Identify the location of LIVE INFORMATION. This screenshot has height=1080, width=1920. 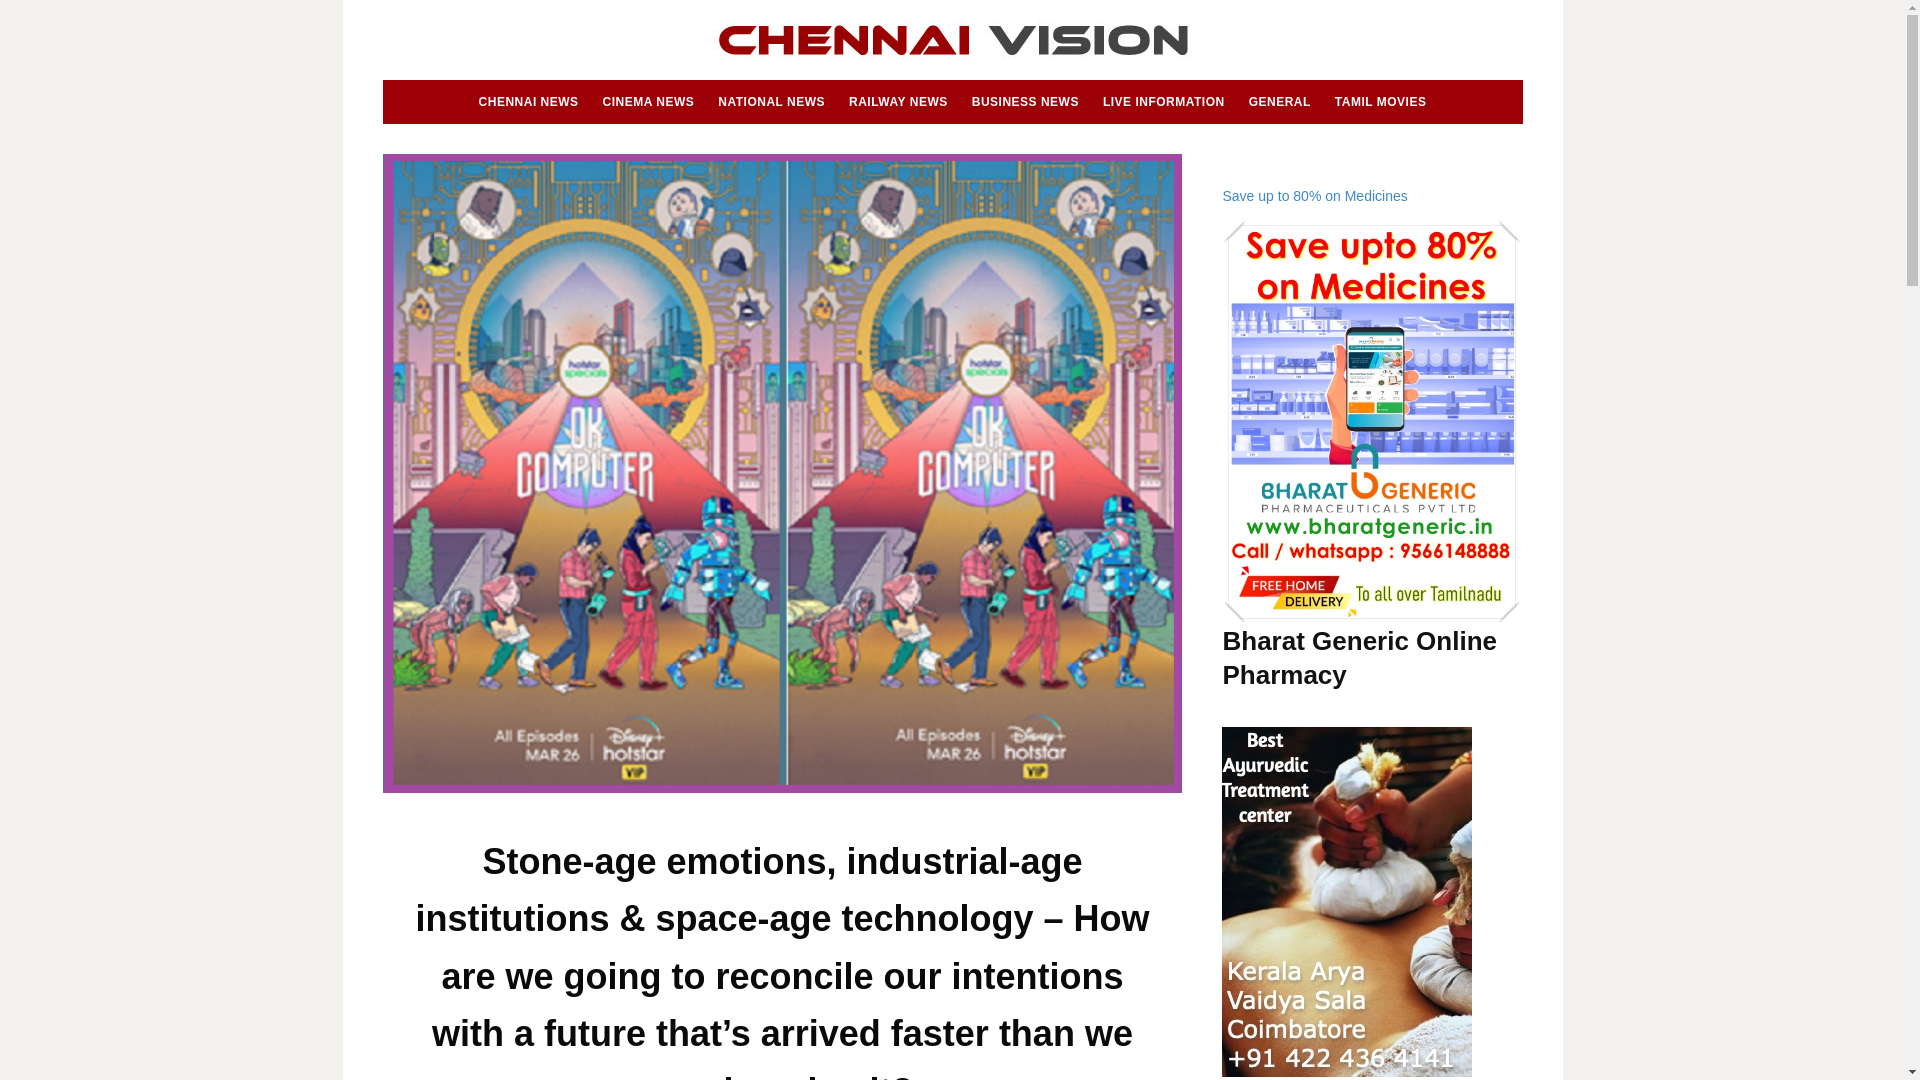
(1163, 102).